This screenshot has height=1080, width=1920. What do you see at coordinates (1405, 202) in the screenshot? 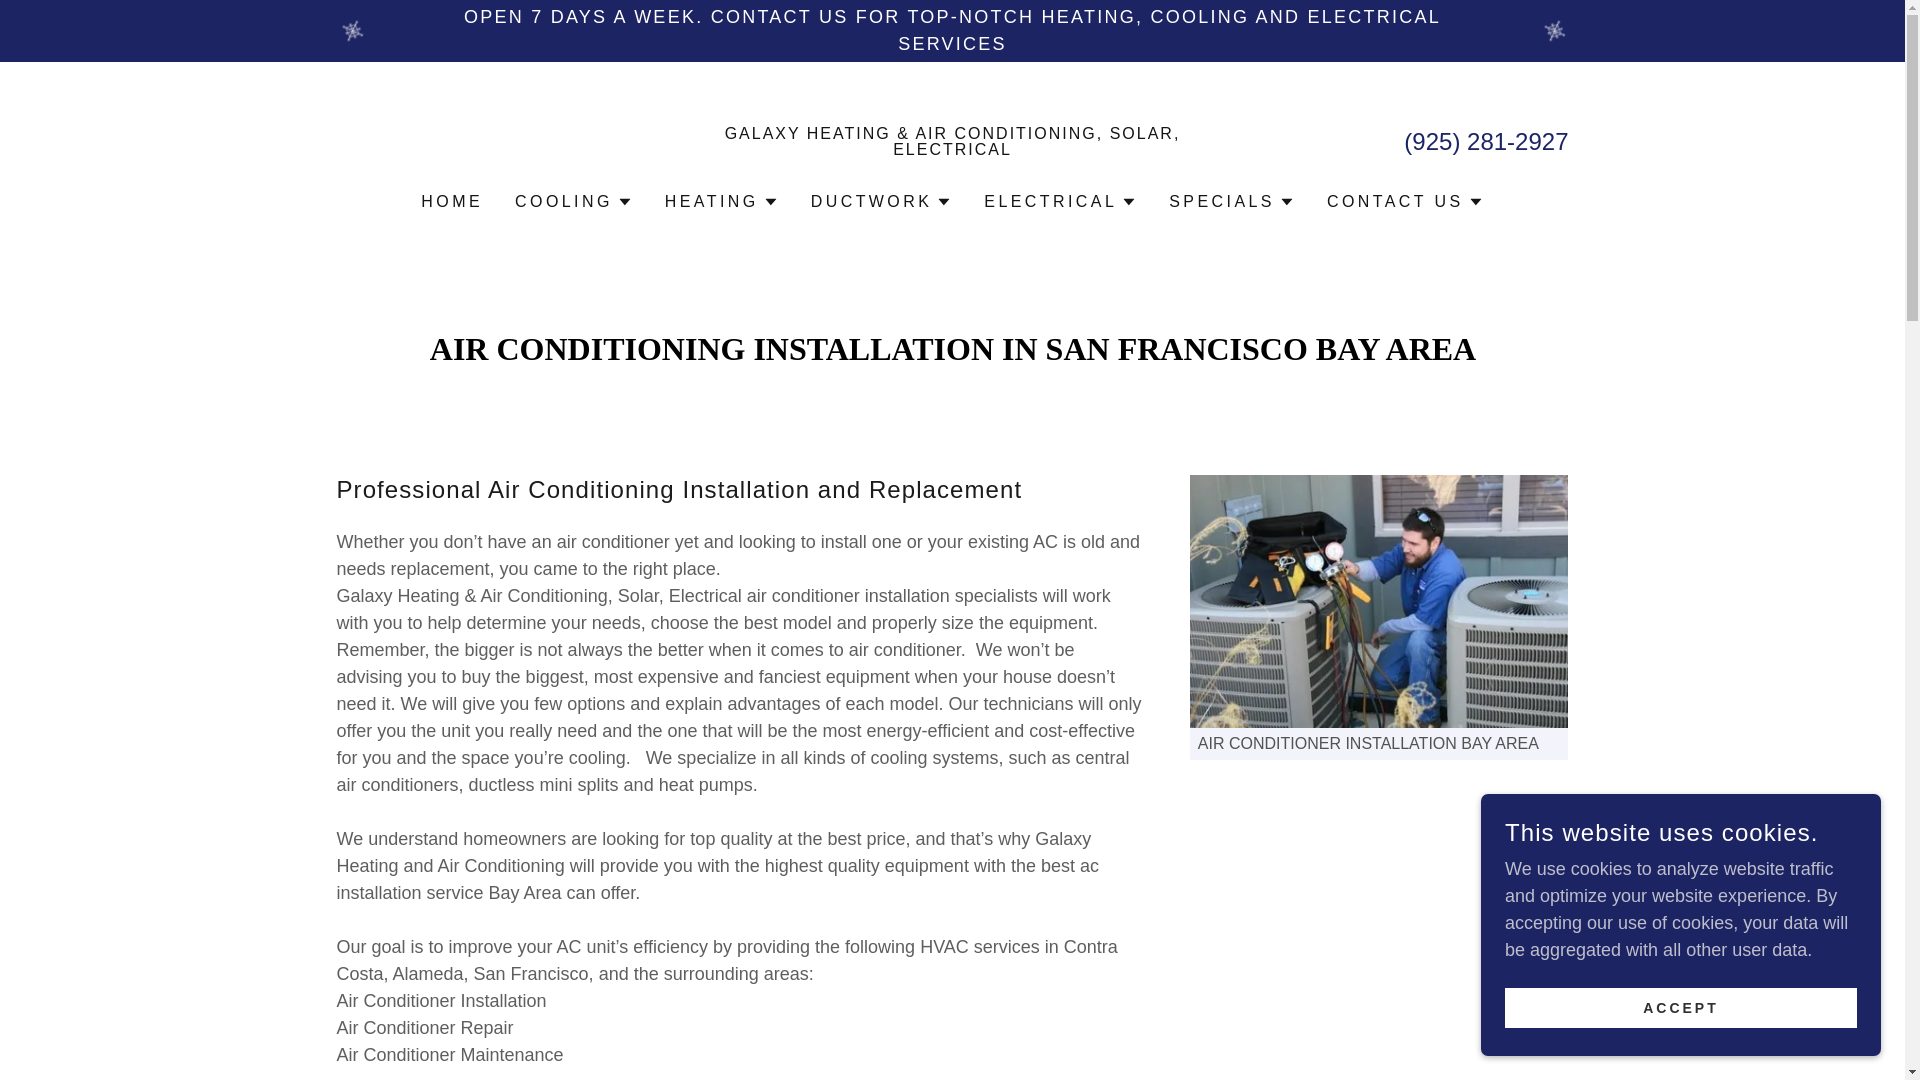
I see `CONTACT US` at bounding box center [1405, 202].